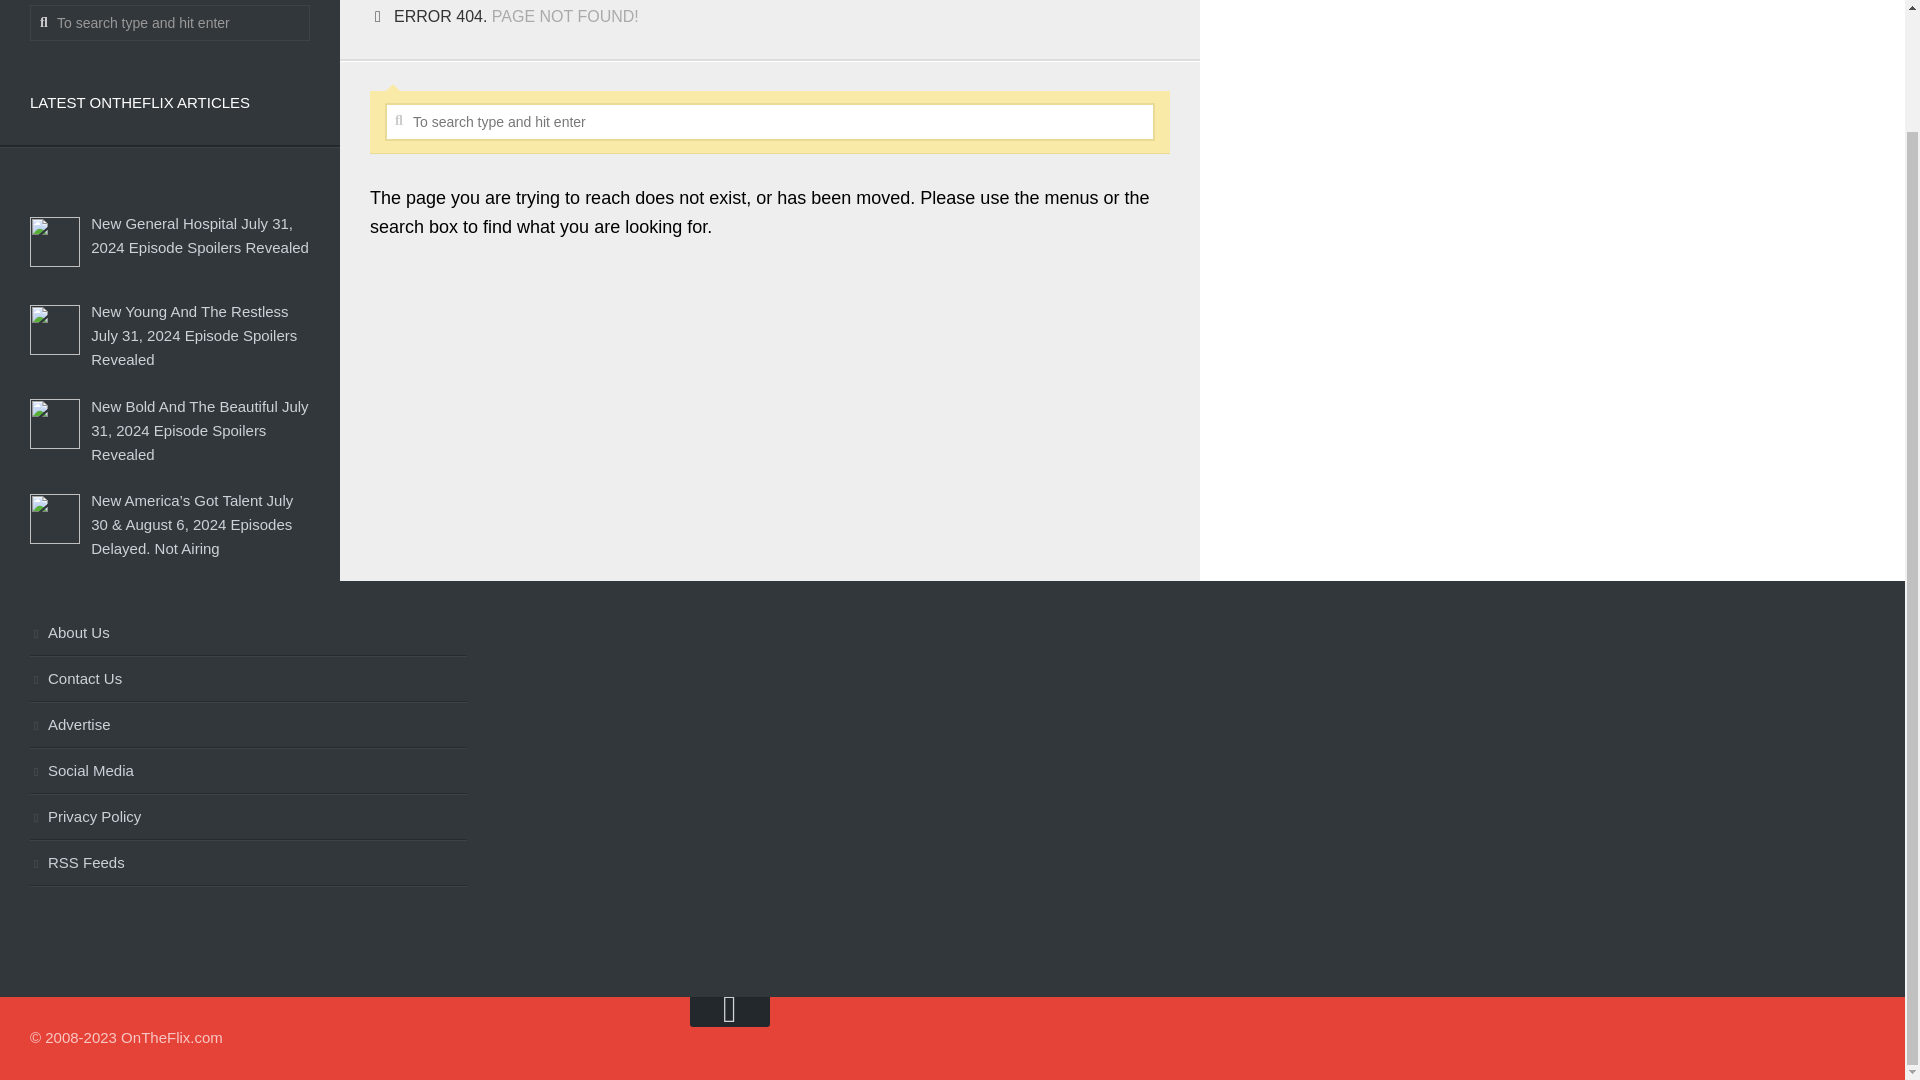 The width and height of the screenshot is (1920, 1080). What do you see at coordinates (248, 864) in the screenshot?
I see `RSS Feeds` at bounding box center [248, 864].